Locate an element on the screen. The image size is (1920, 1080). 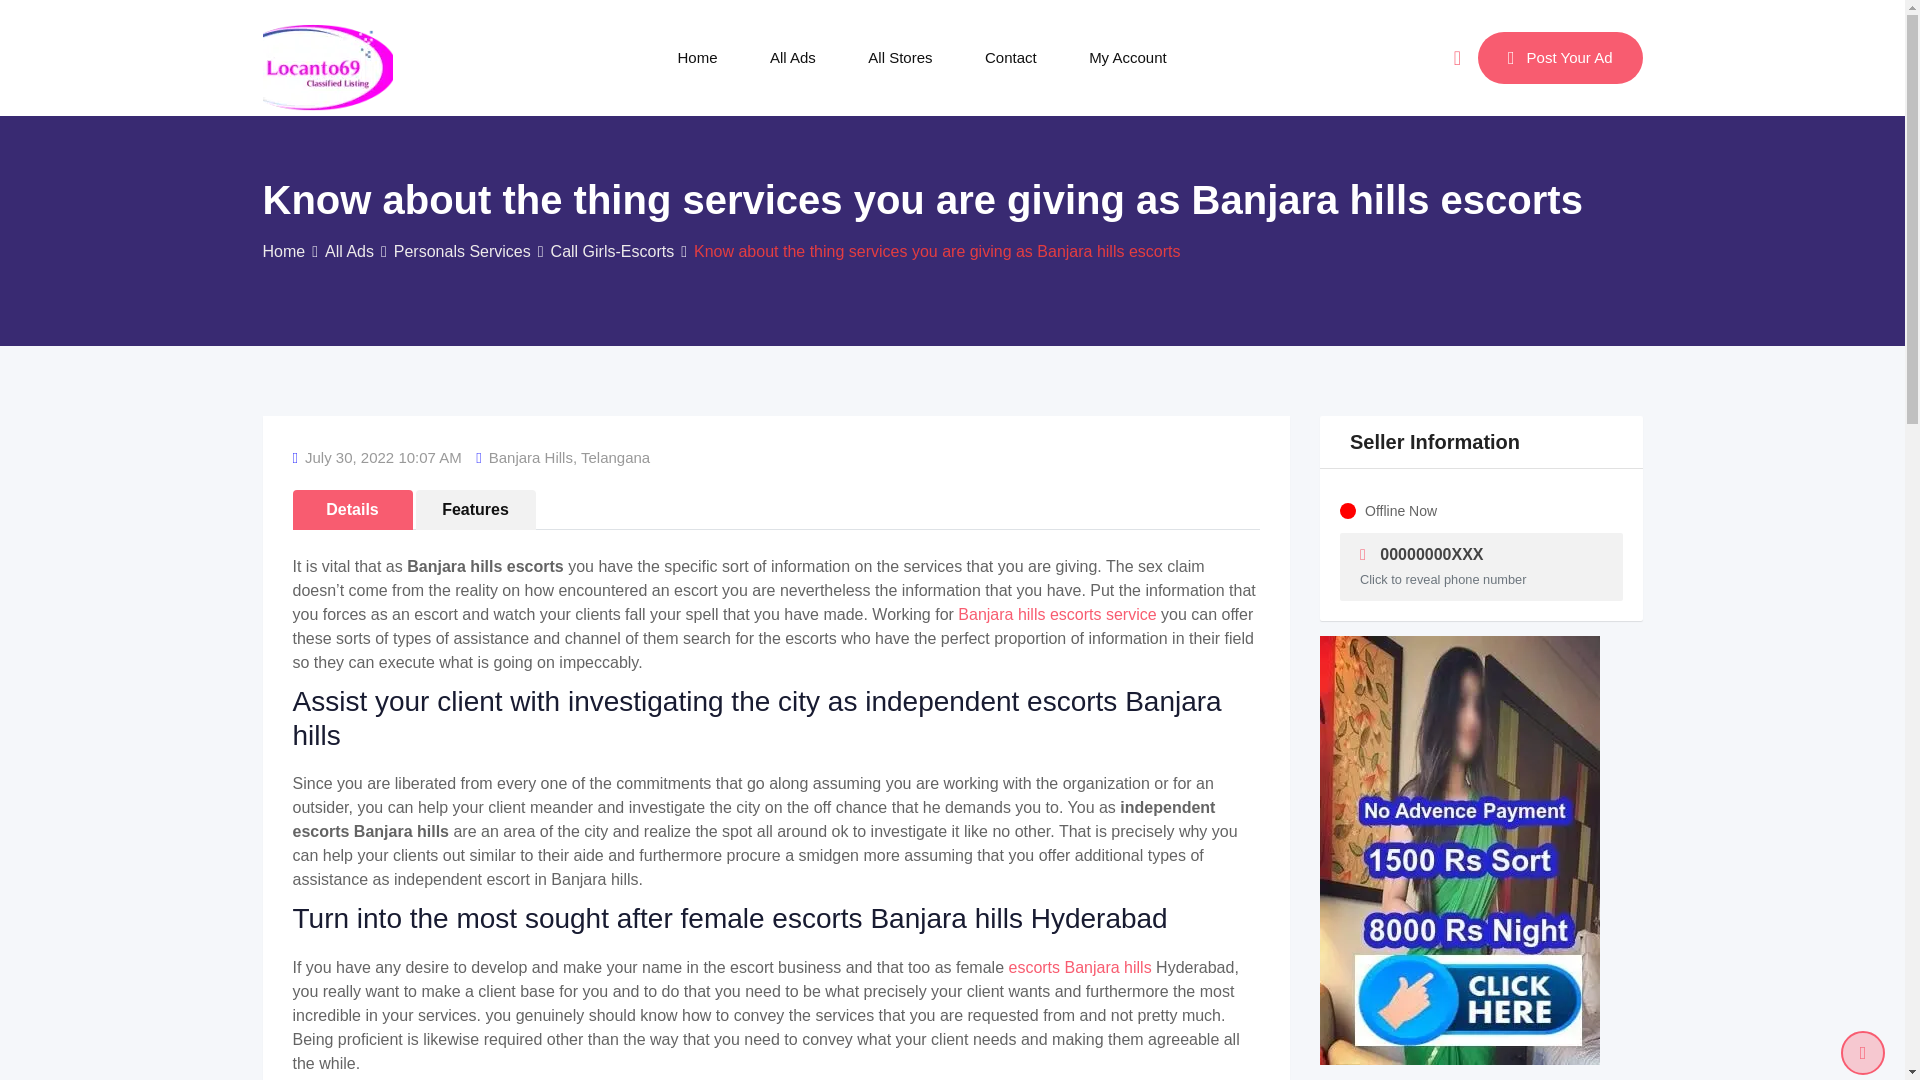
Home is located at coordinates (283, 252).